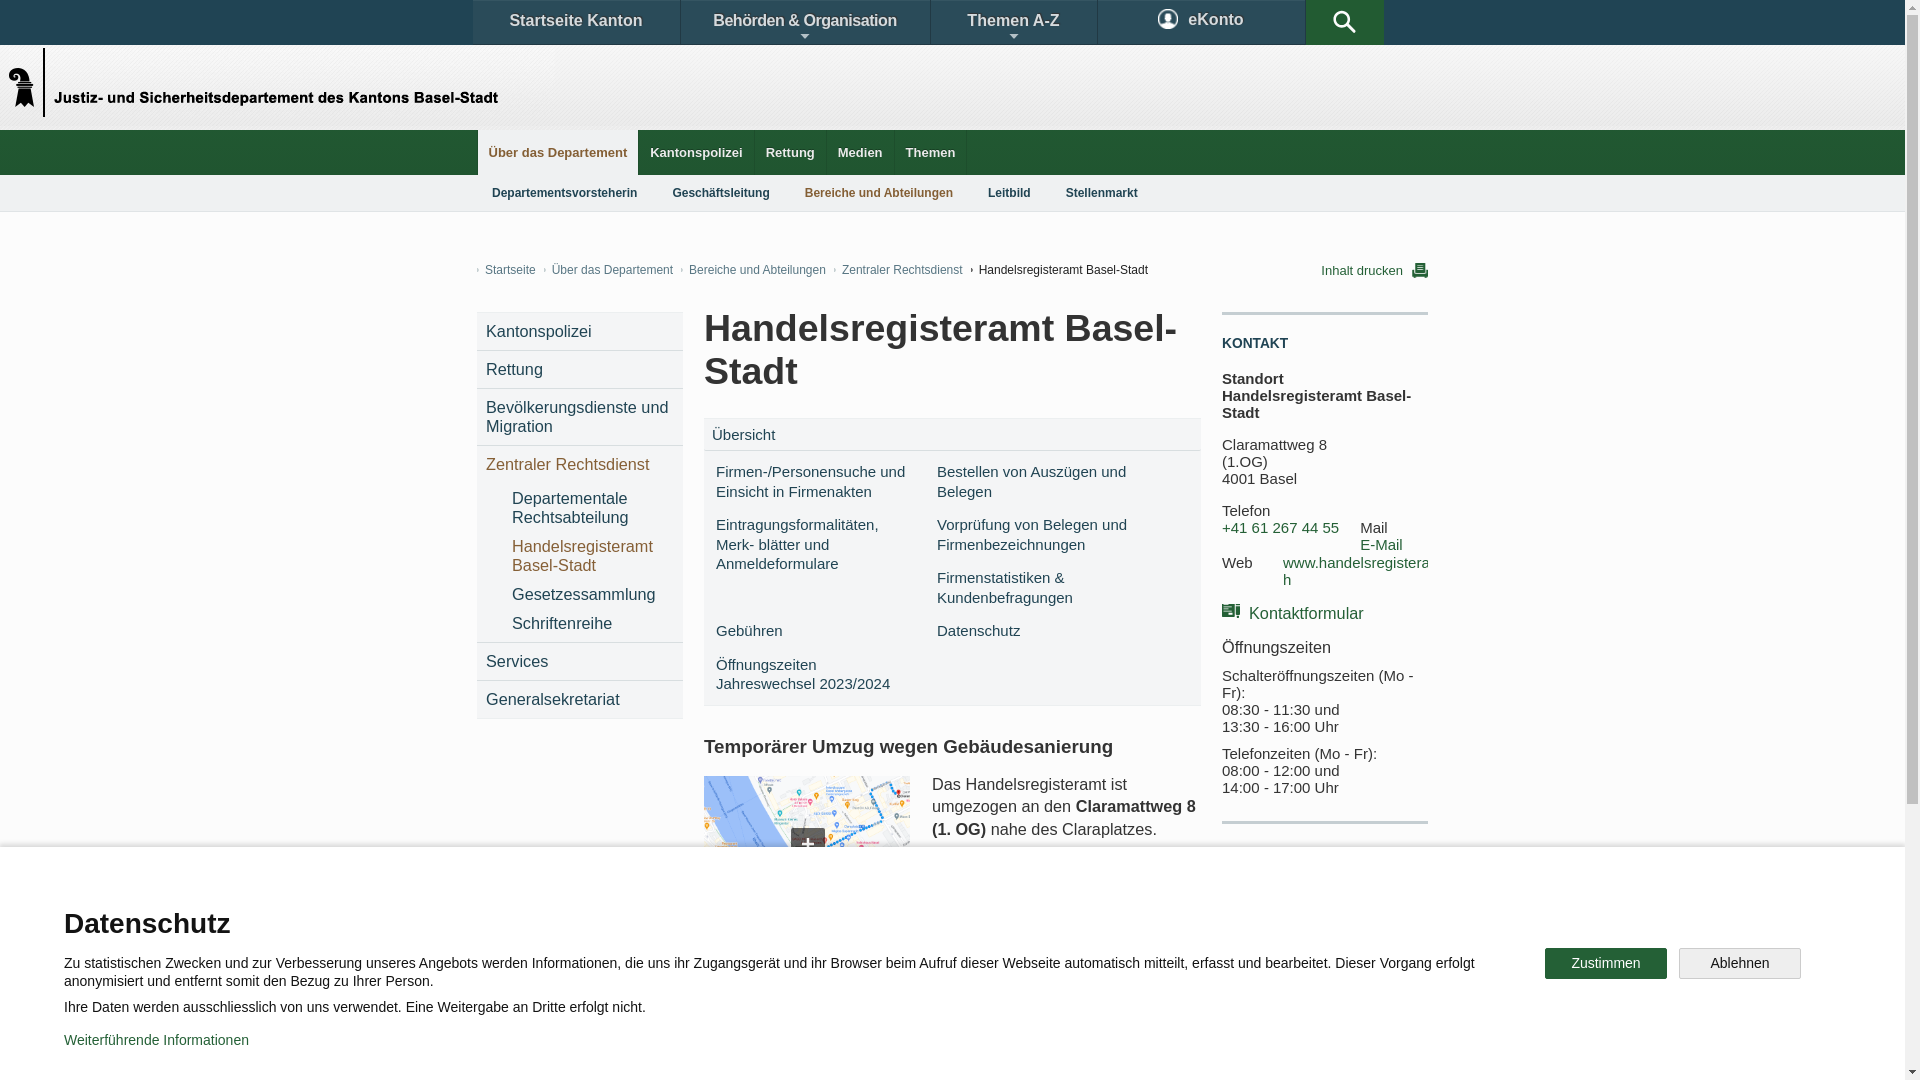  I want to click on Departementsvorsteherin, so click(564, 193).